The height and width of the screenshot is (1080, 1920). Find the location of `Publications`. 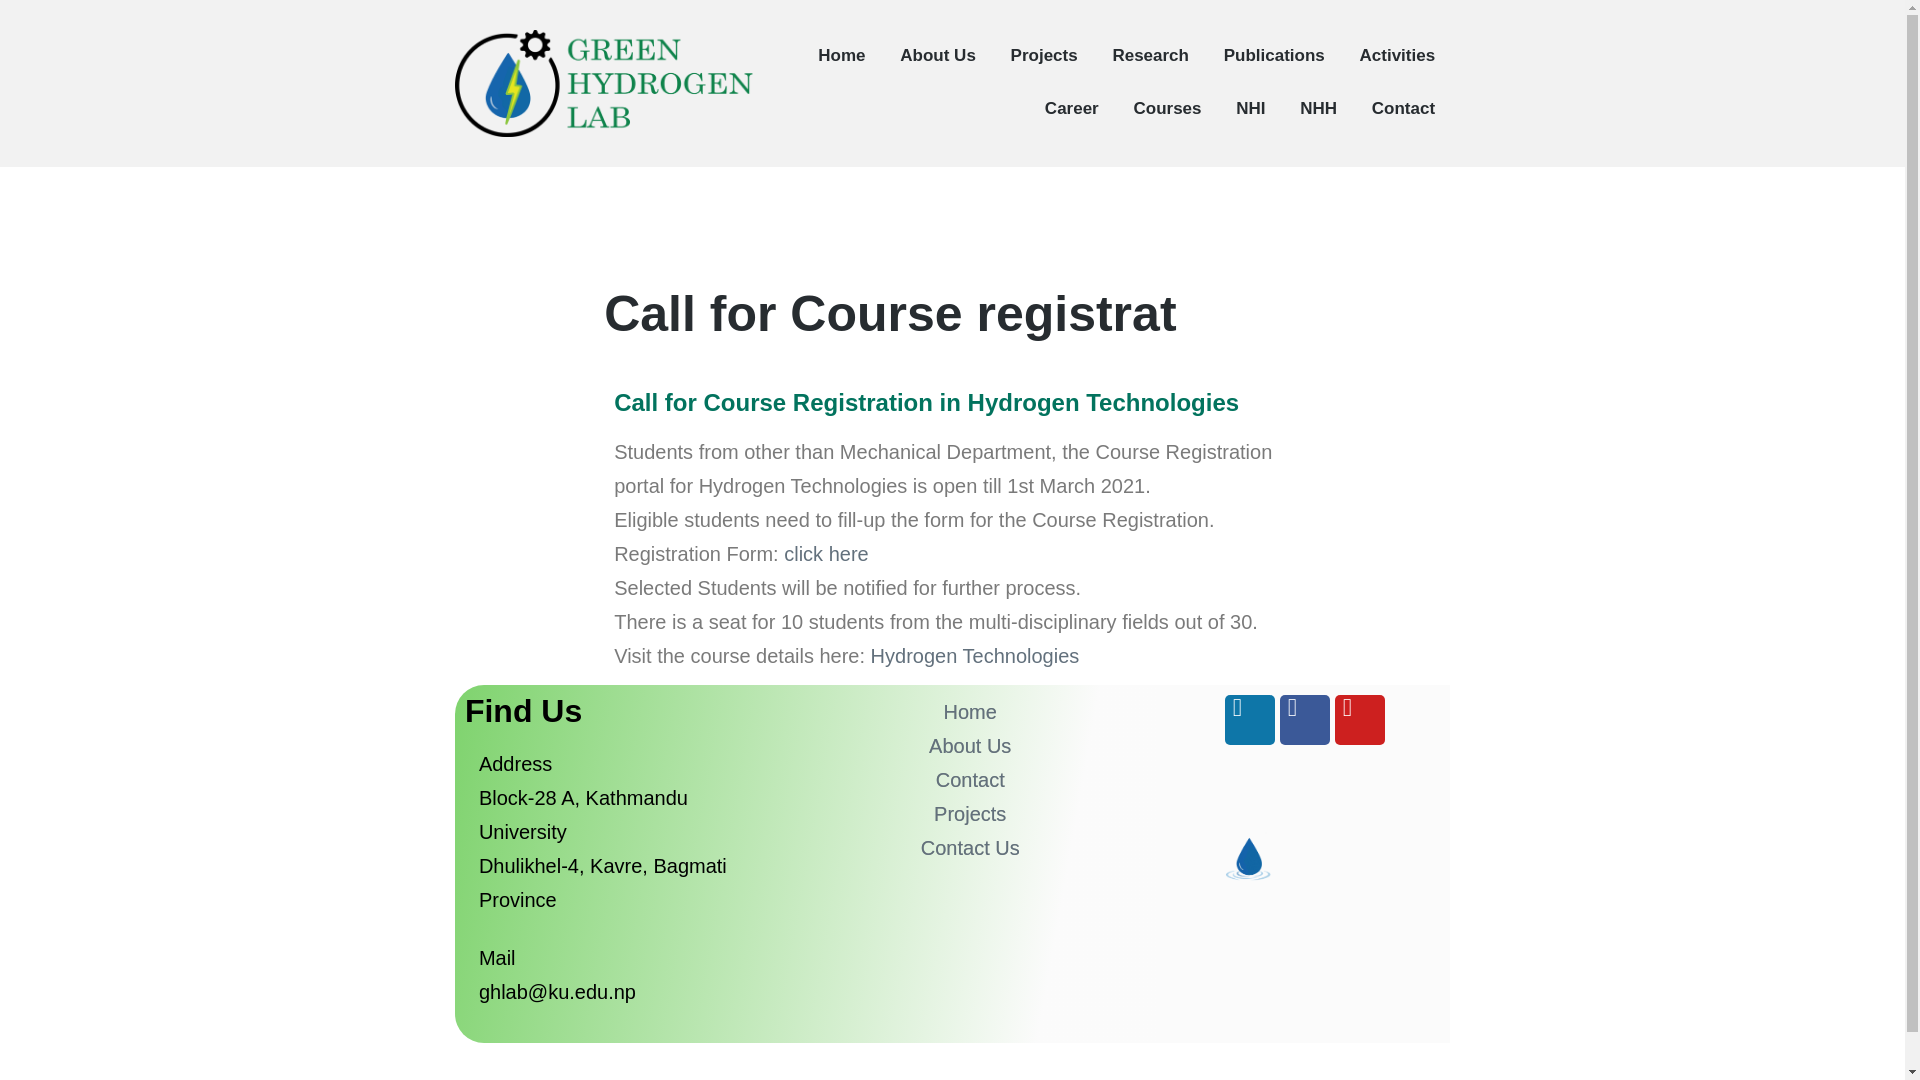

Publications is located at coordinates (1274, 56).